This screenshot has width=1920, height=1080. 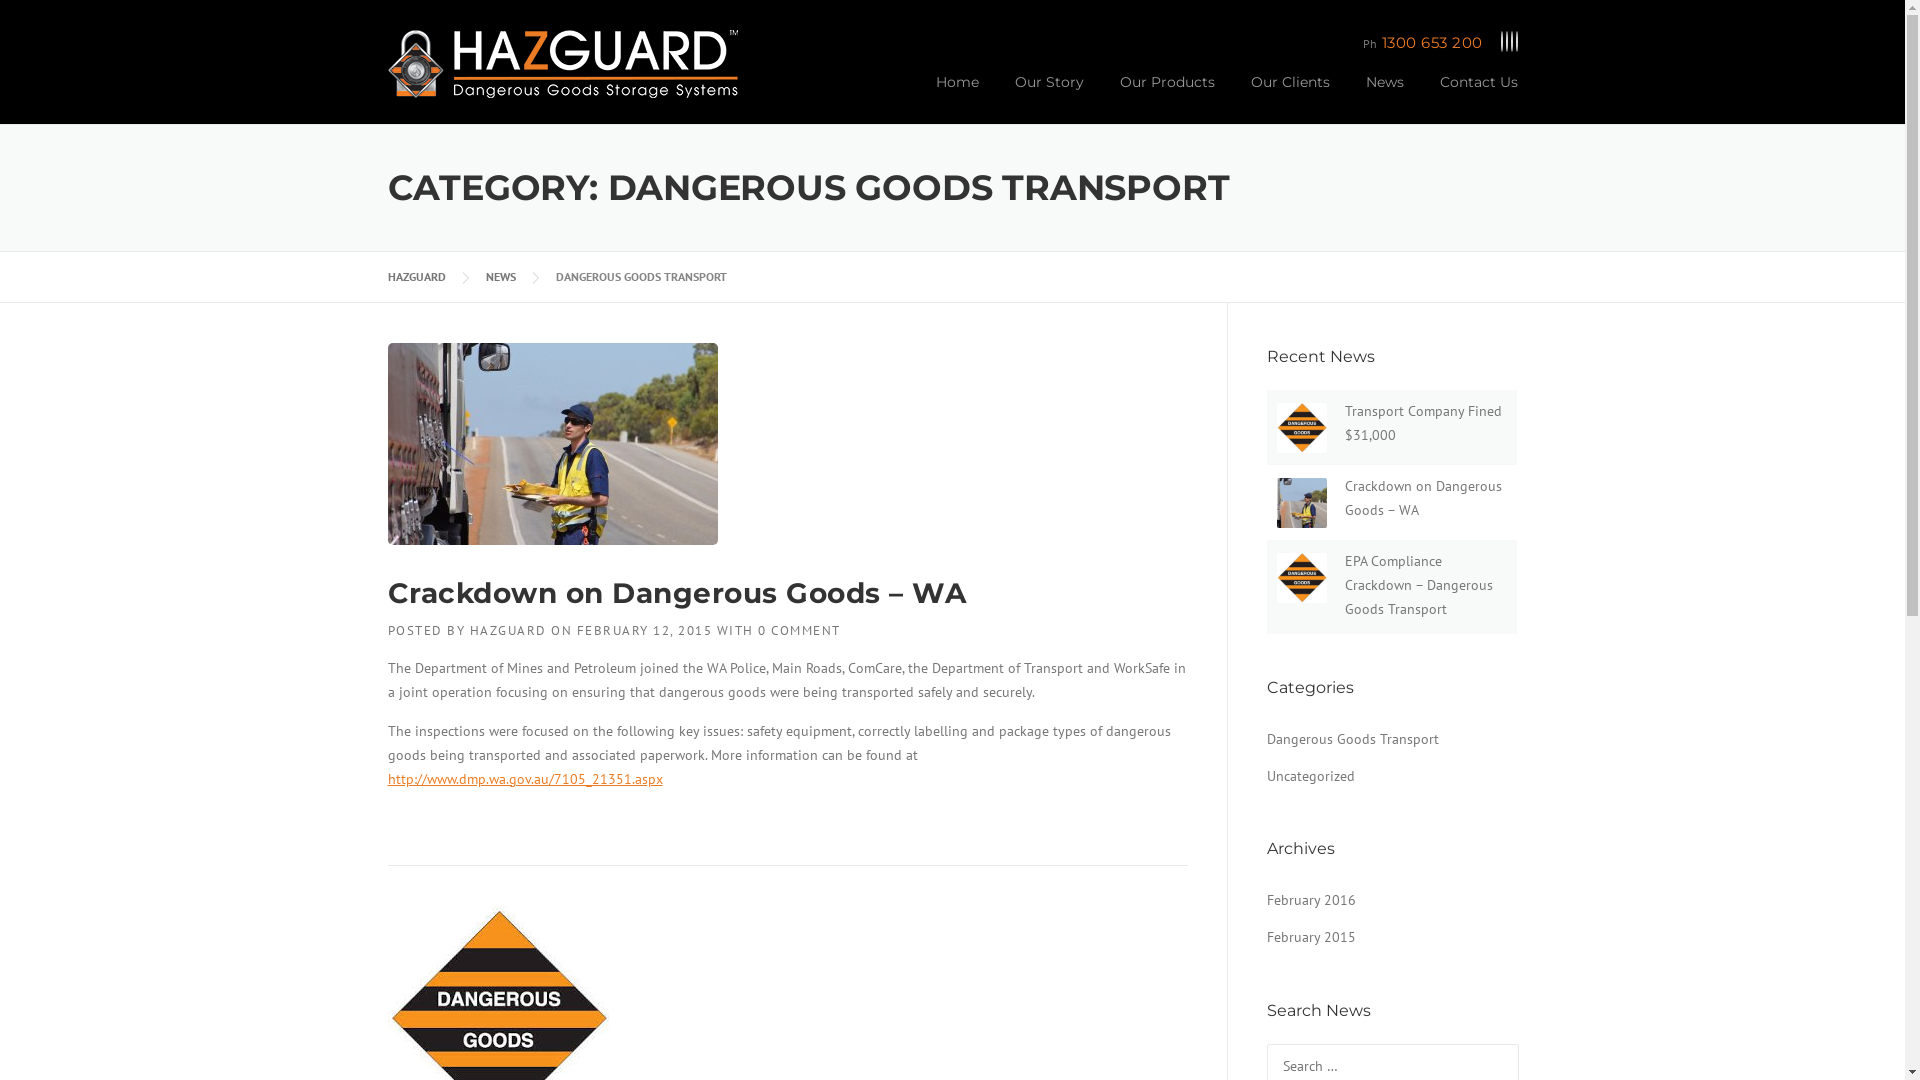 What do you see at coordinates (1517, 42) in the screenshot?
I see `Email` at bounding box center [1517, 42].